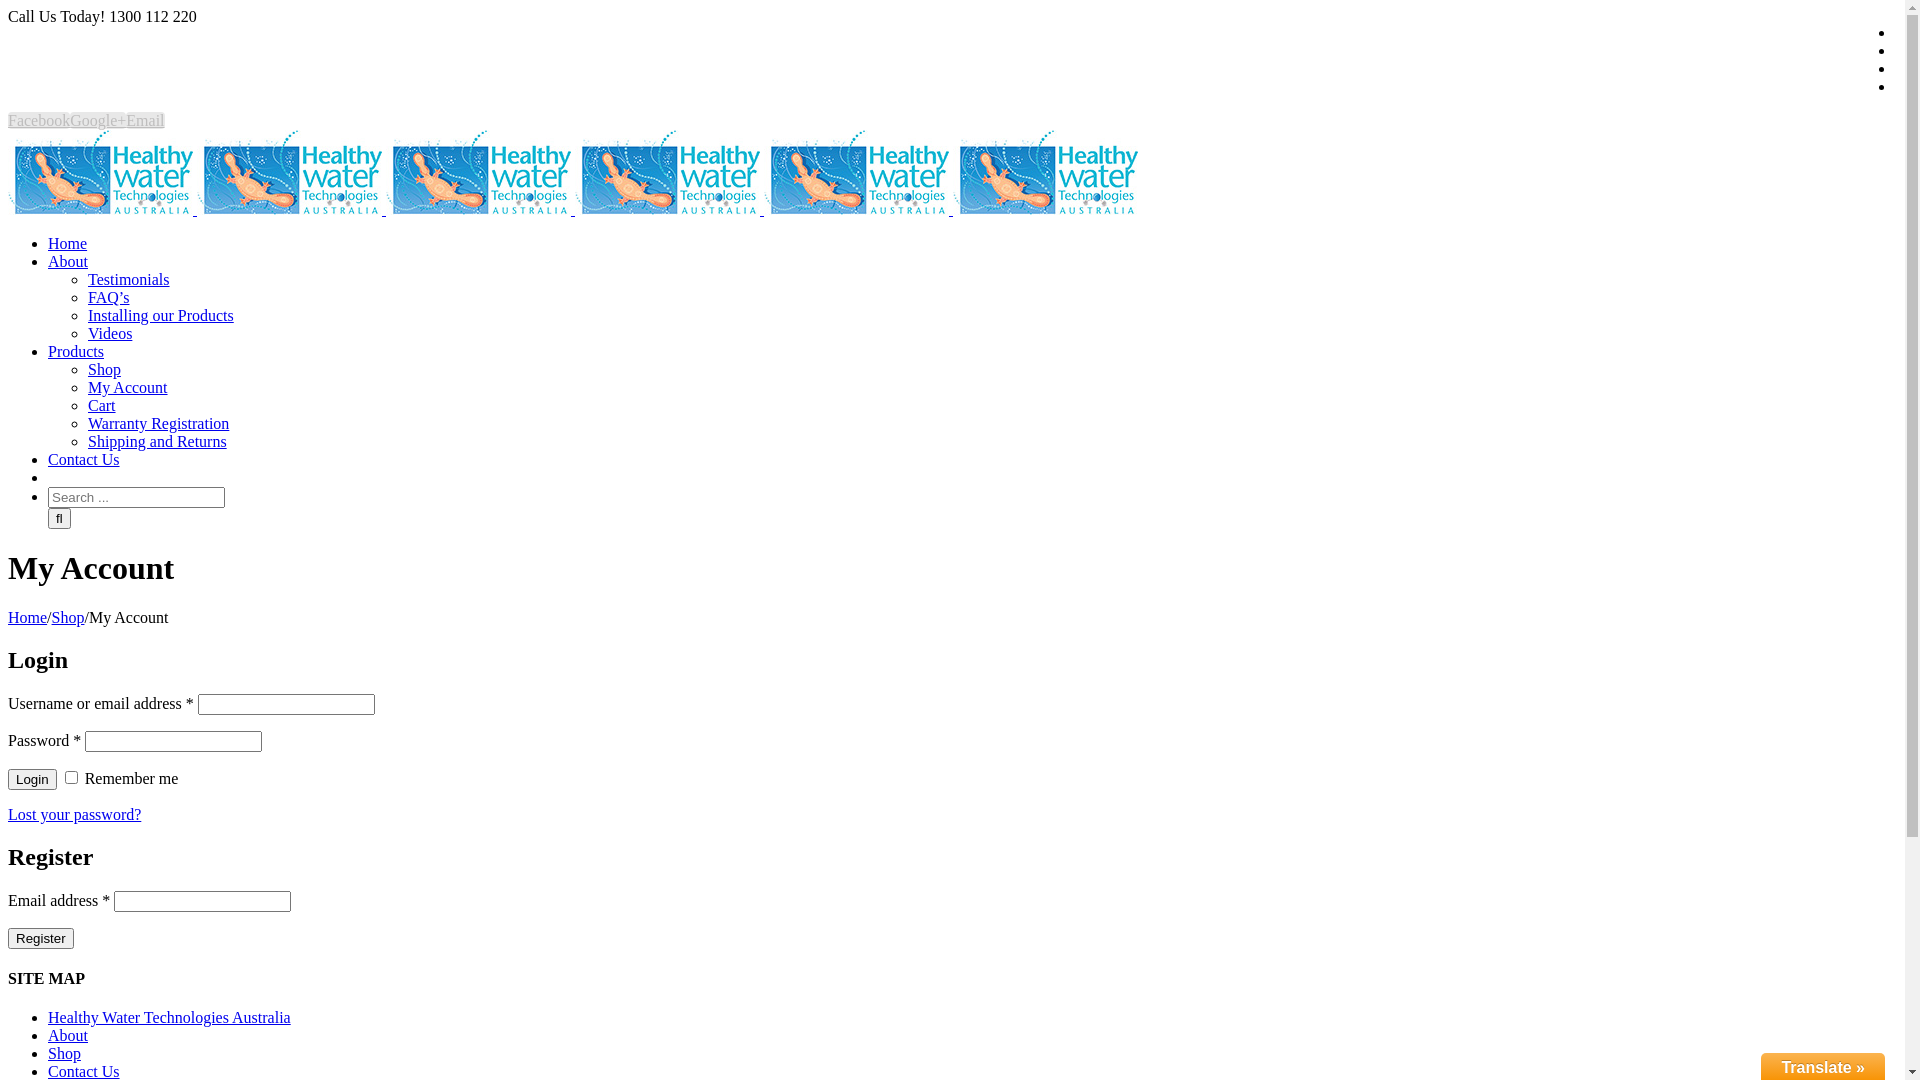 The height and width of the screenshot is (1080, 1920). What do you see at coordinates (129, 280) in the screenshot?
I see `Testimonials` at bounding box center [129, 280].